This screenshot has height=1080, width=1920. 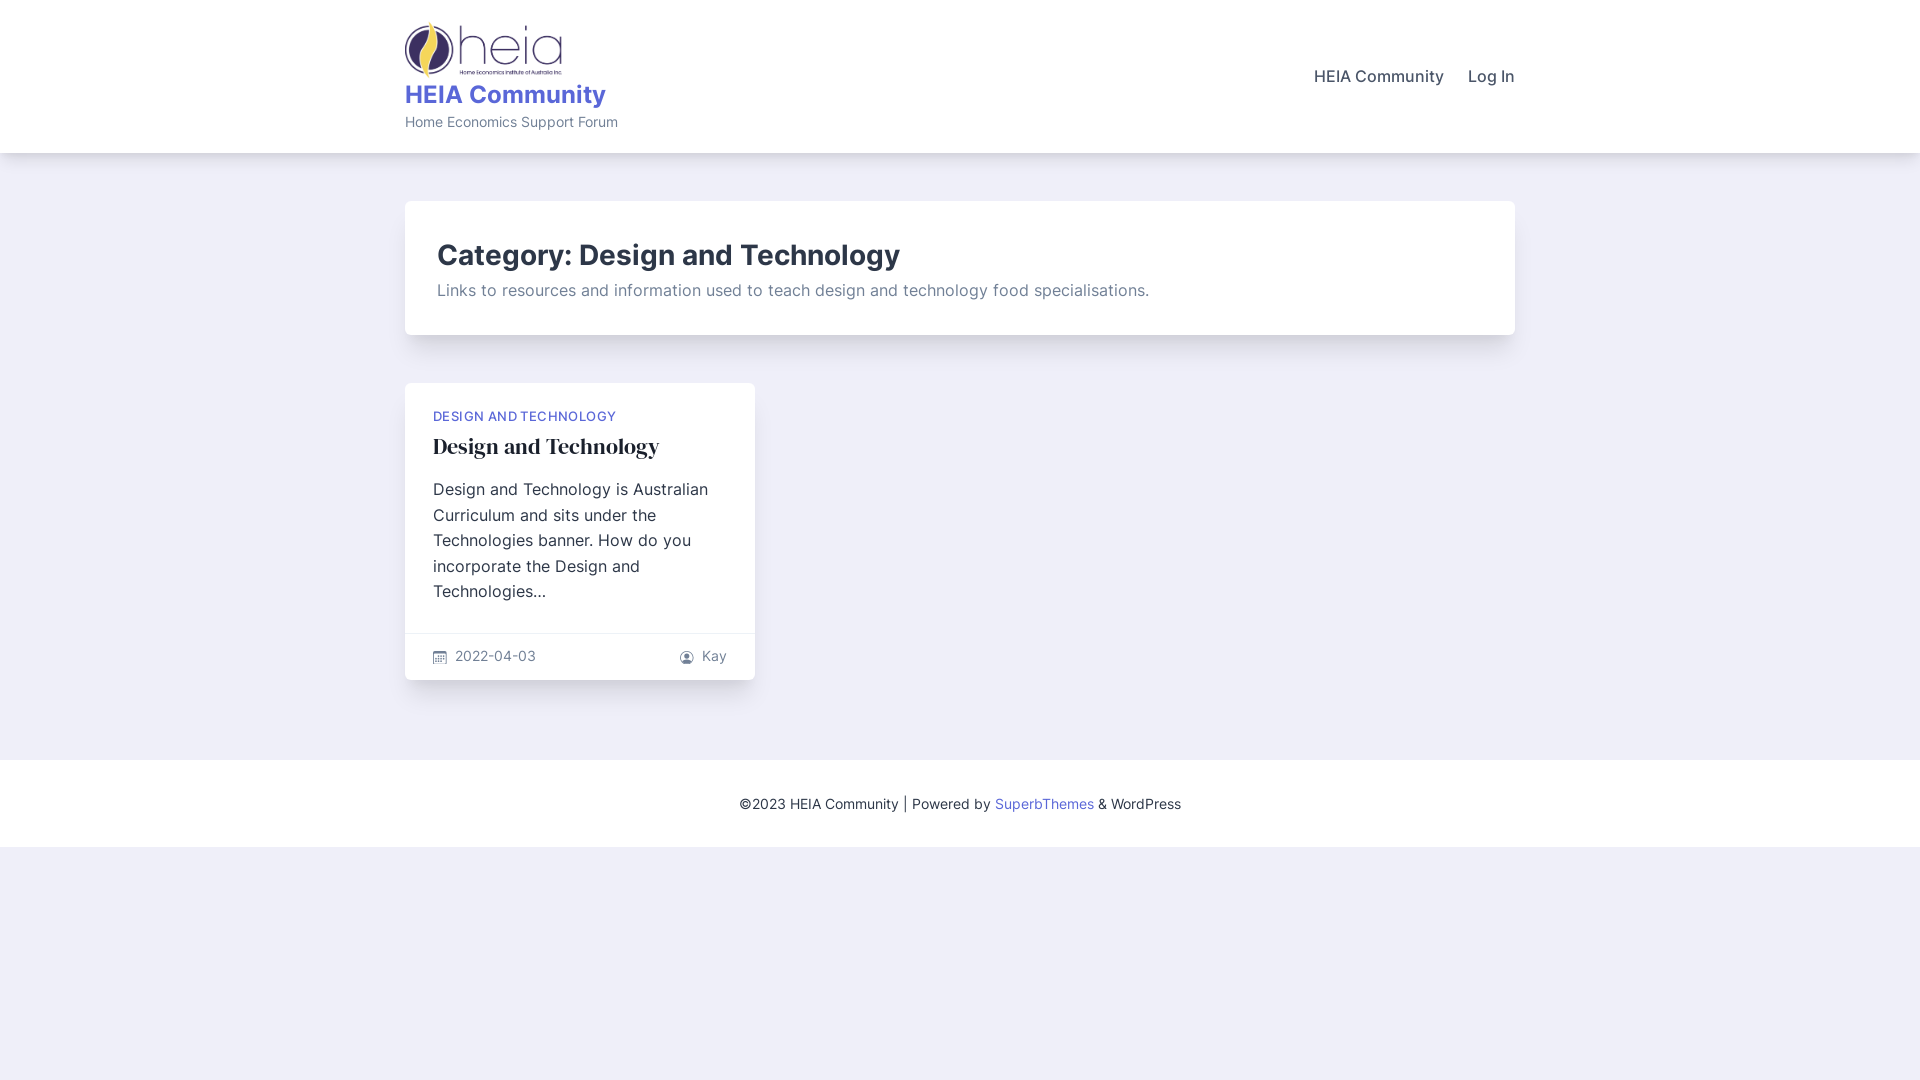 What do you see at coordinates (1492, 77) in the screenshot?
I see `Log In` at bounding box center [1492, 77].